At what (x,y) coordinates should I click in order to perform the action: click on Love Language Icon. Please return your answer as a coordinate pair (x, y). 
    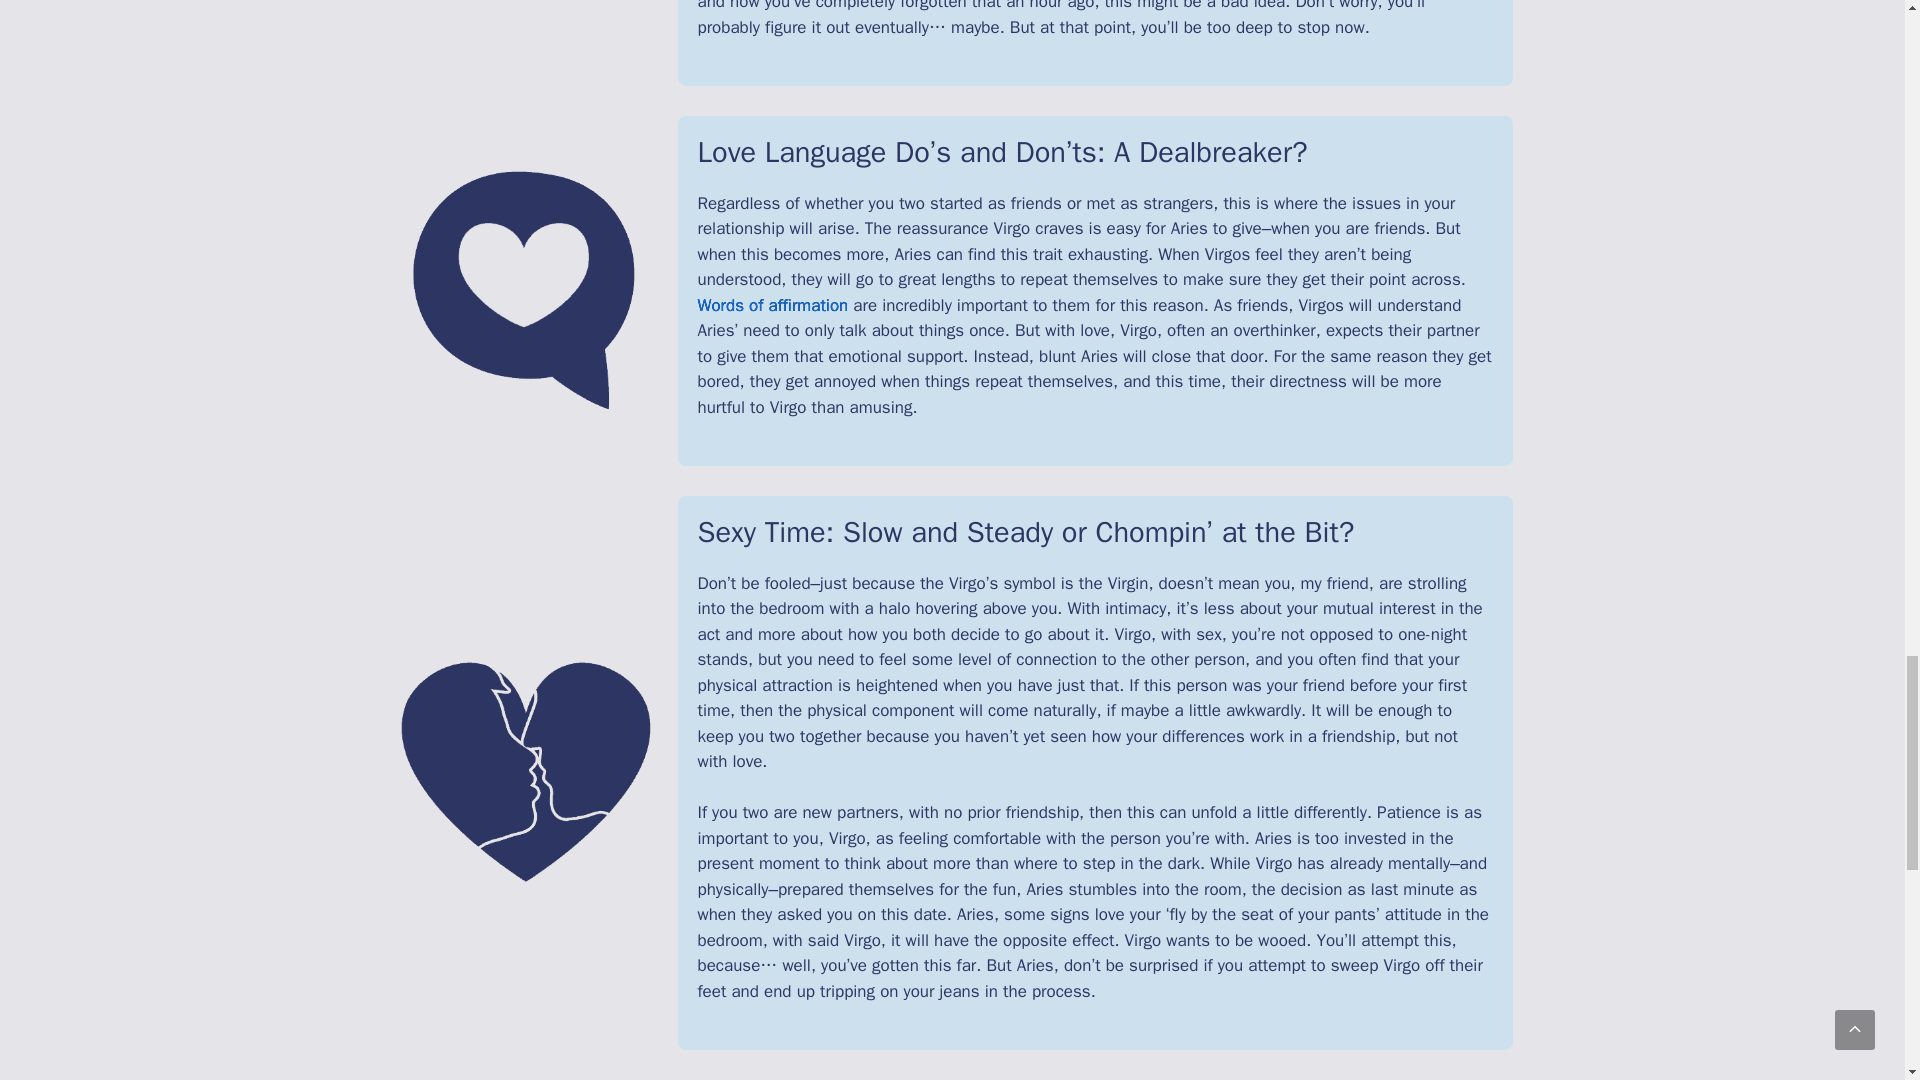
    Looking at the image, I should click on (524, 290).